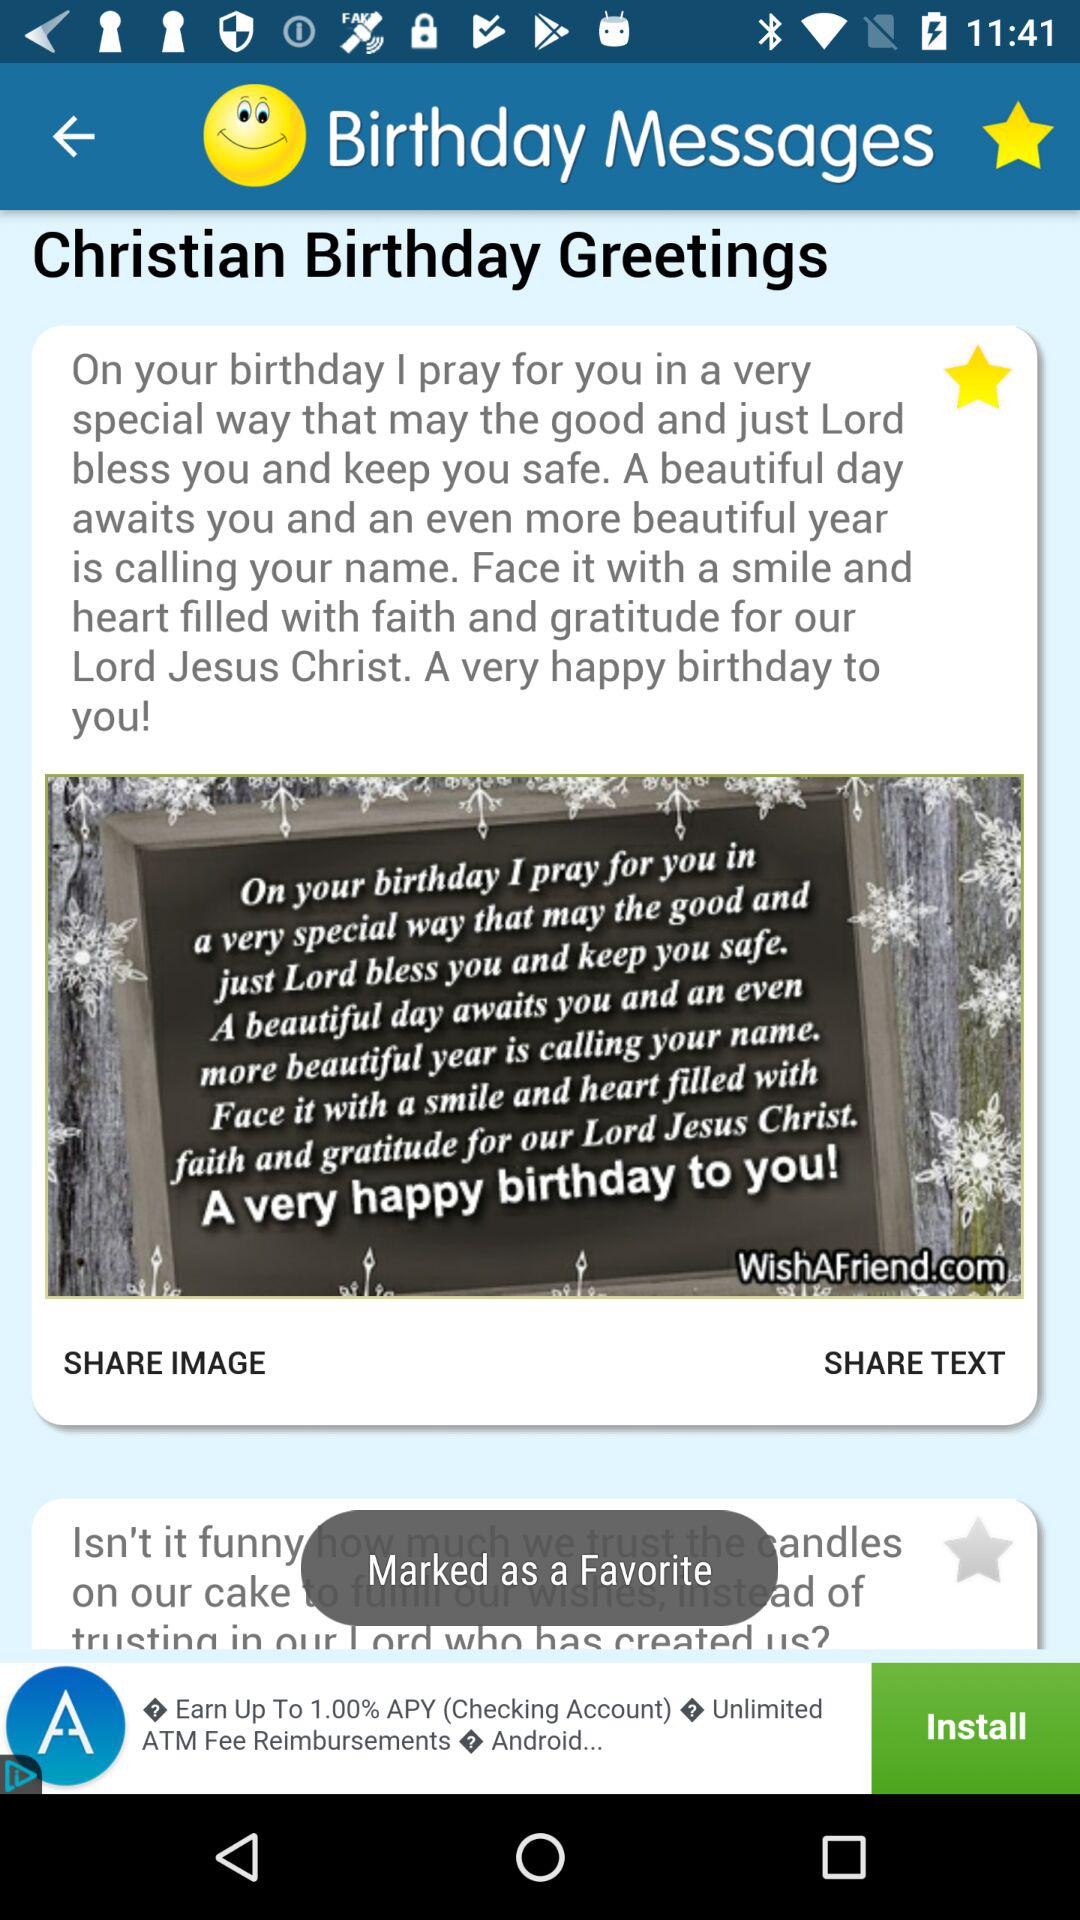 This screenshot has height=1920, width=1080. Describe the element at coordinates (540, 1728) in the screenshot. I see `select item below the isn t it item` at that location.